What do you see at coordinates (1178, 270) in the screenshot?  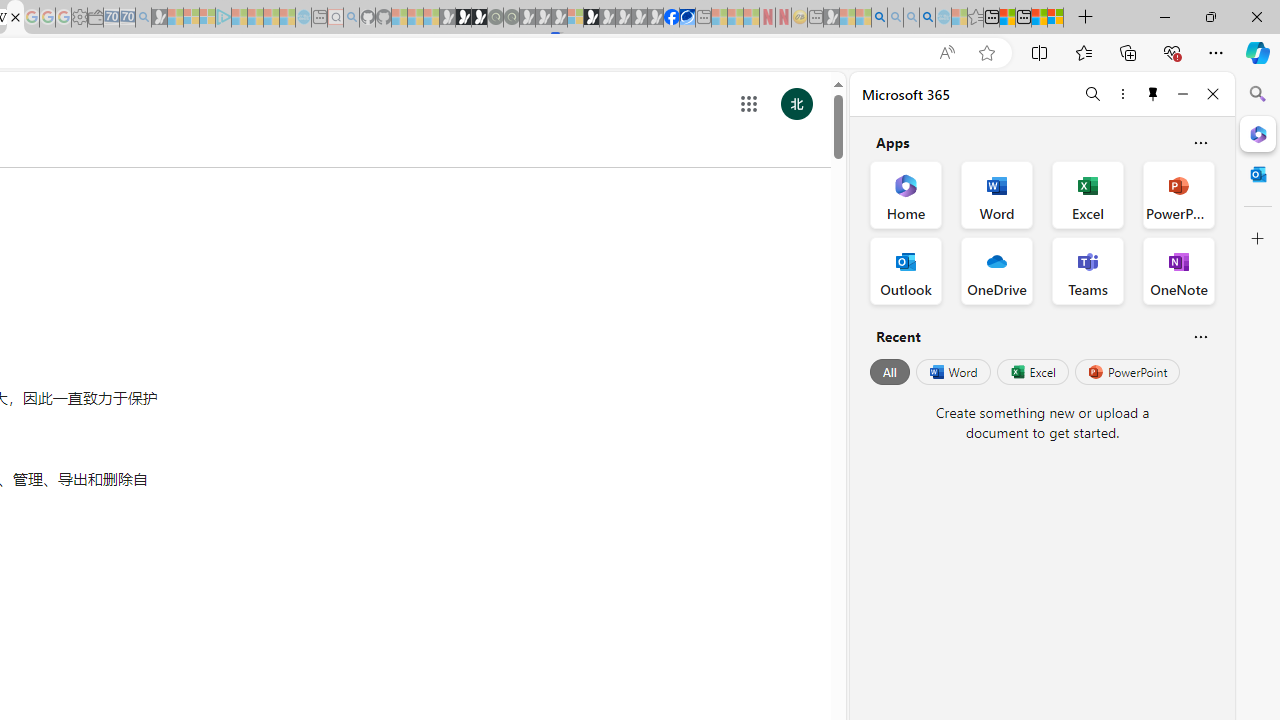 I see `OneNote Office App` at bounding box center [1178, 270].